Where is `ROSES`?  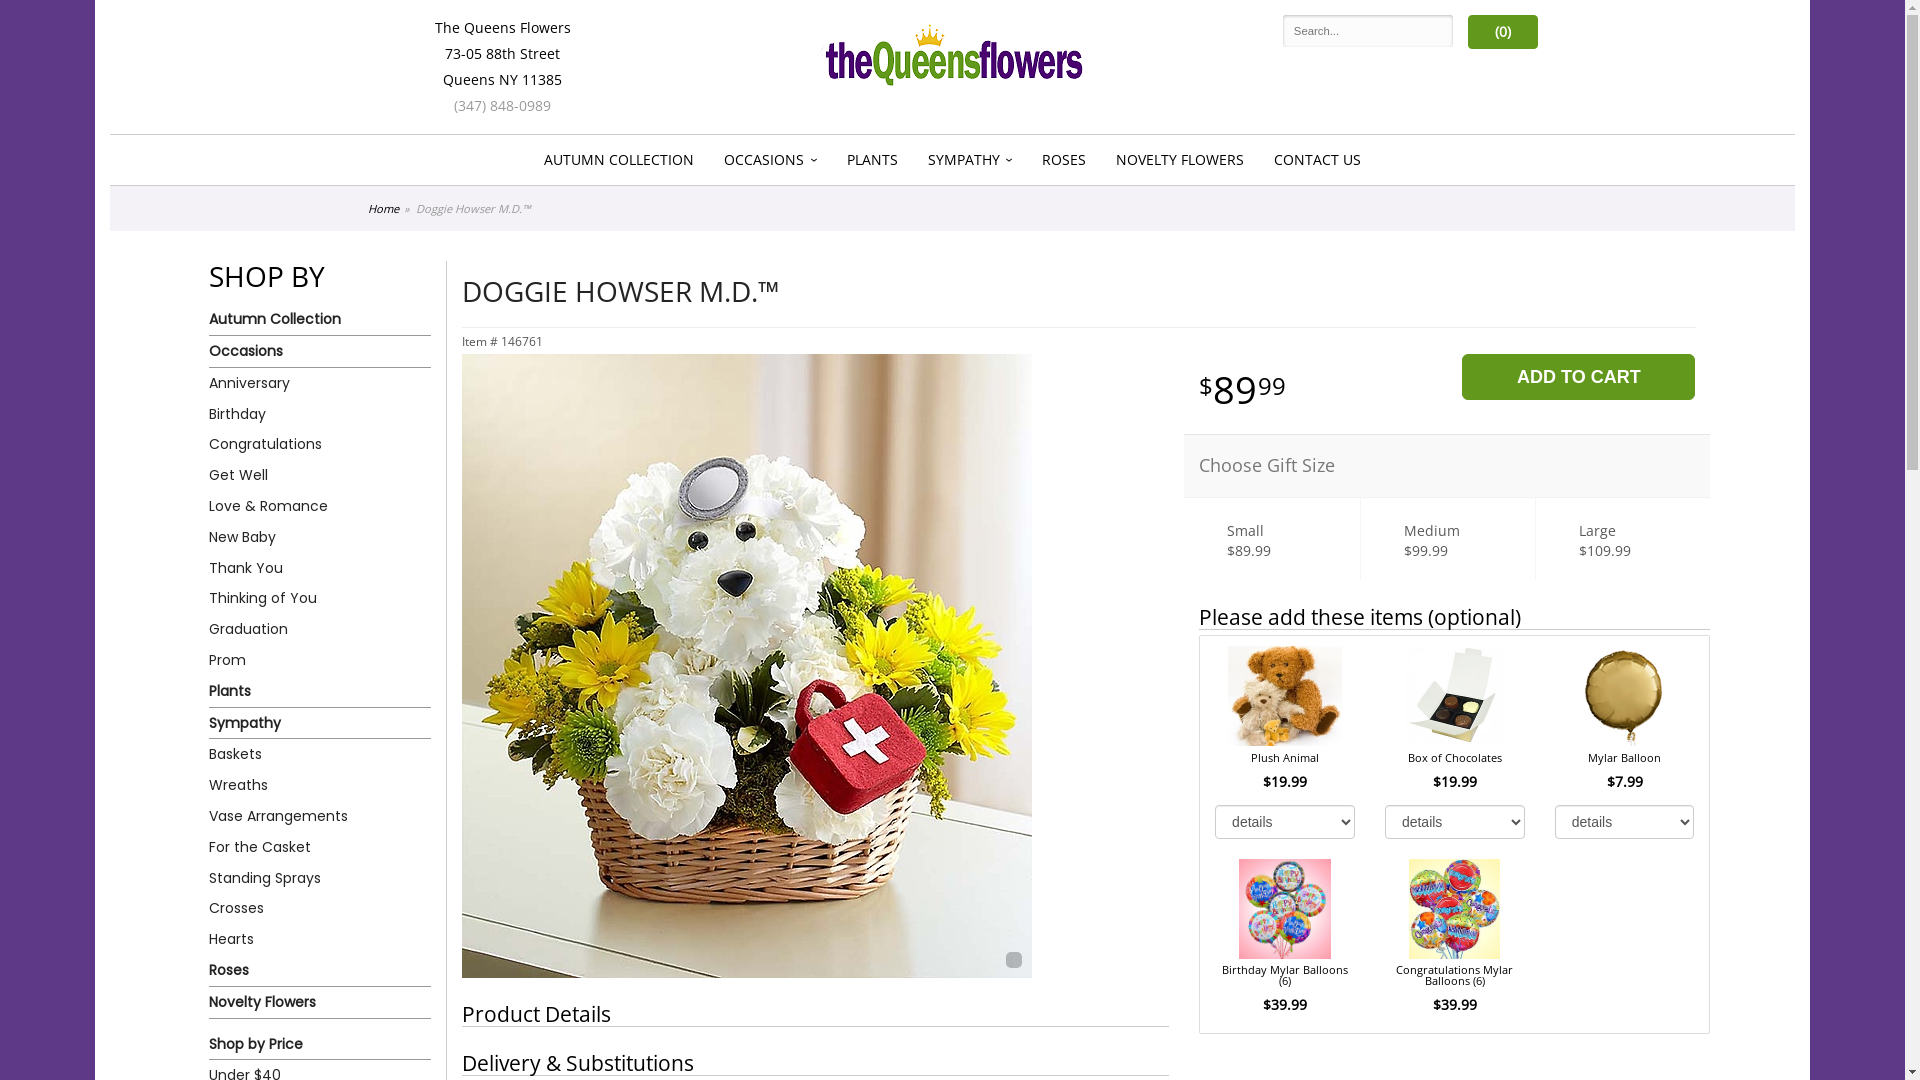 ROSES is located at coordinates (1064, 160).